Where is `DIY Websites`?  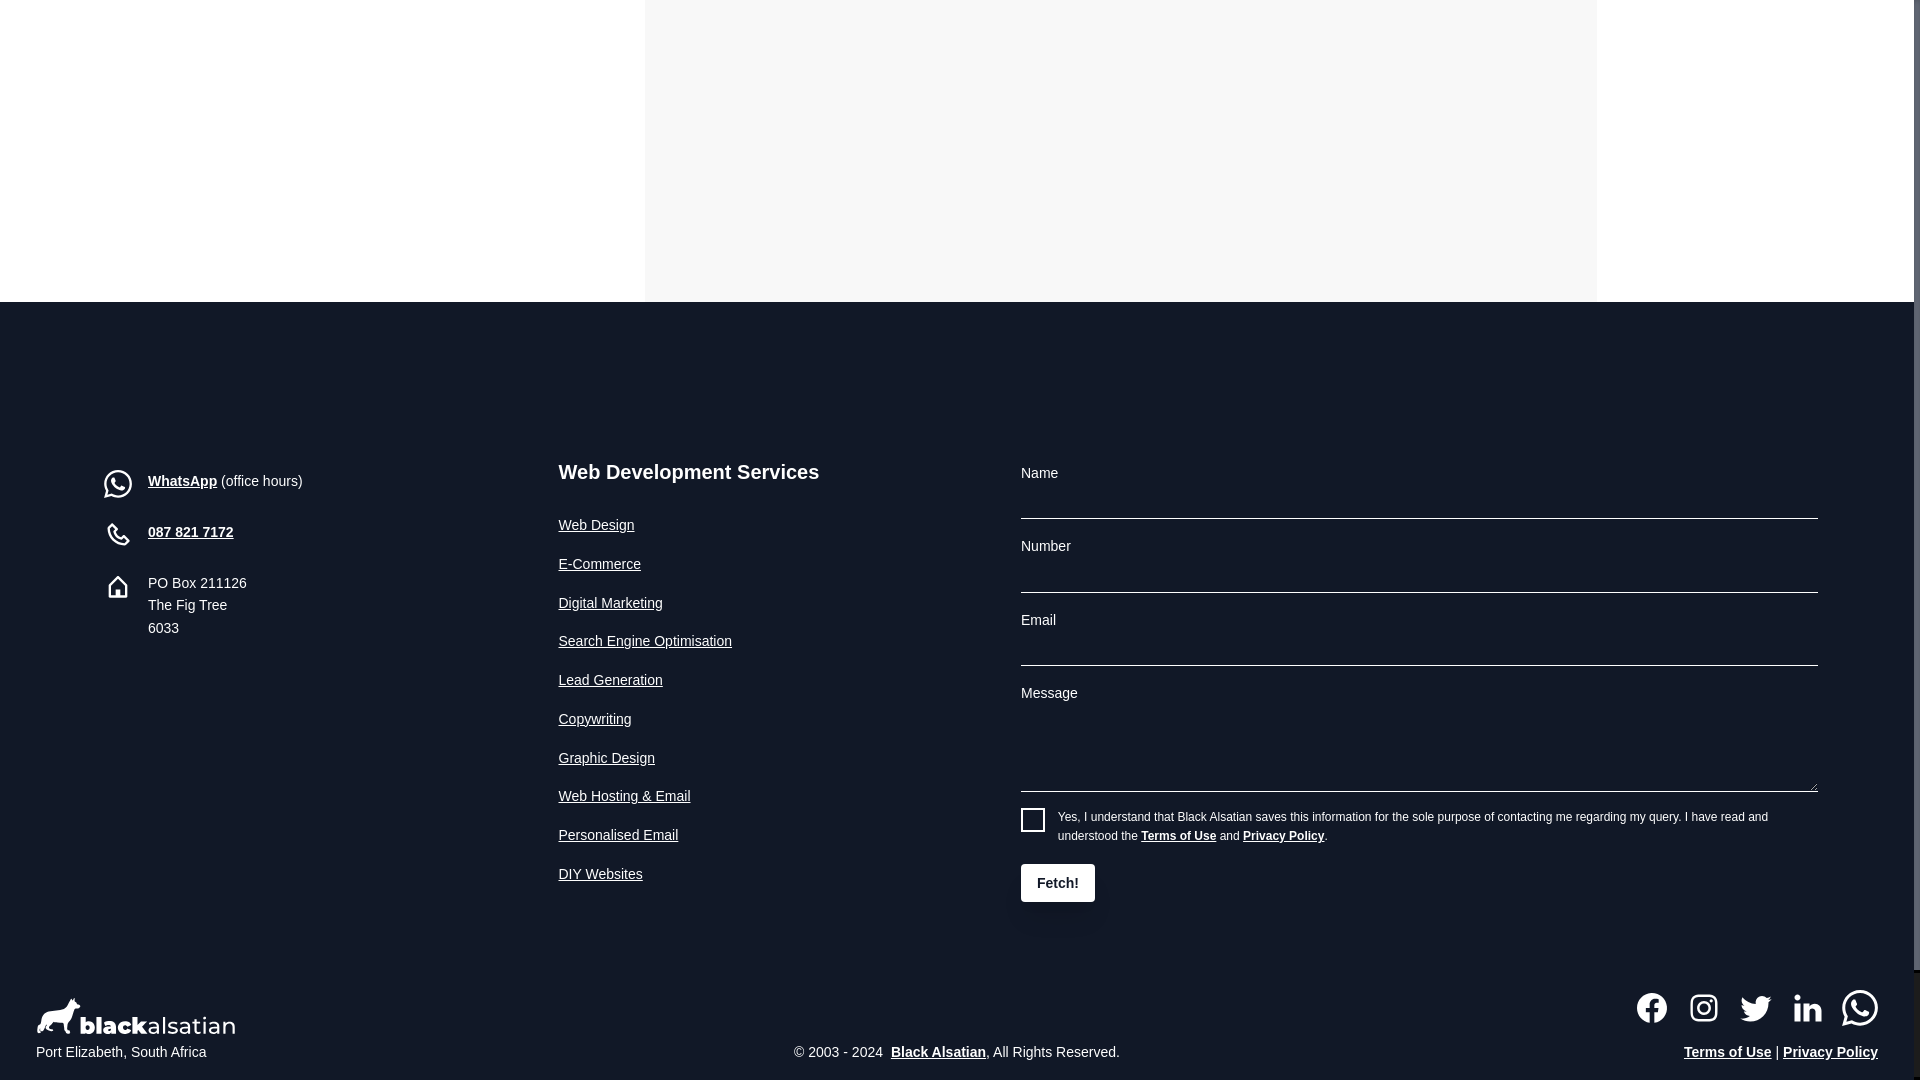 DIY Websites is located at coordinates (757, 882).